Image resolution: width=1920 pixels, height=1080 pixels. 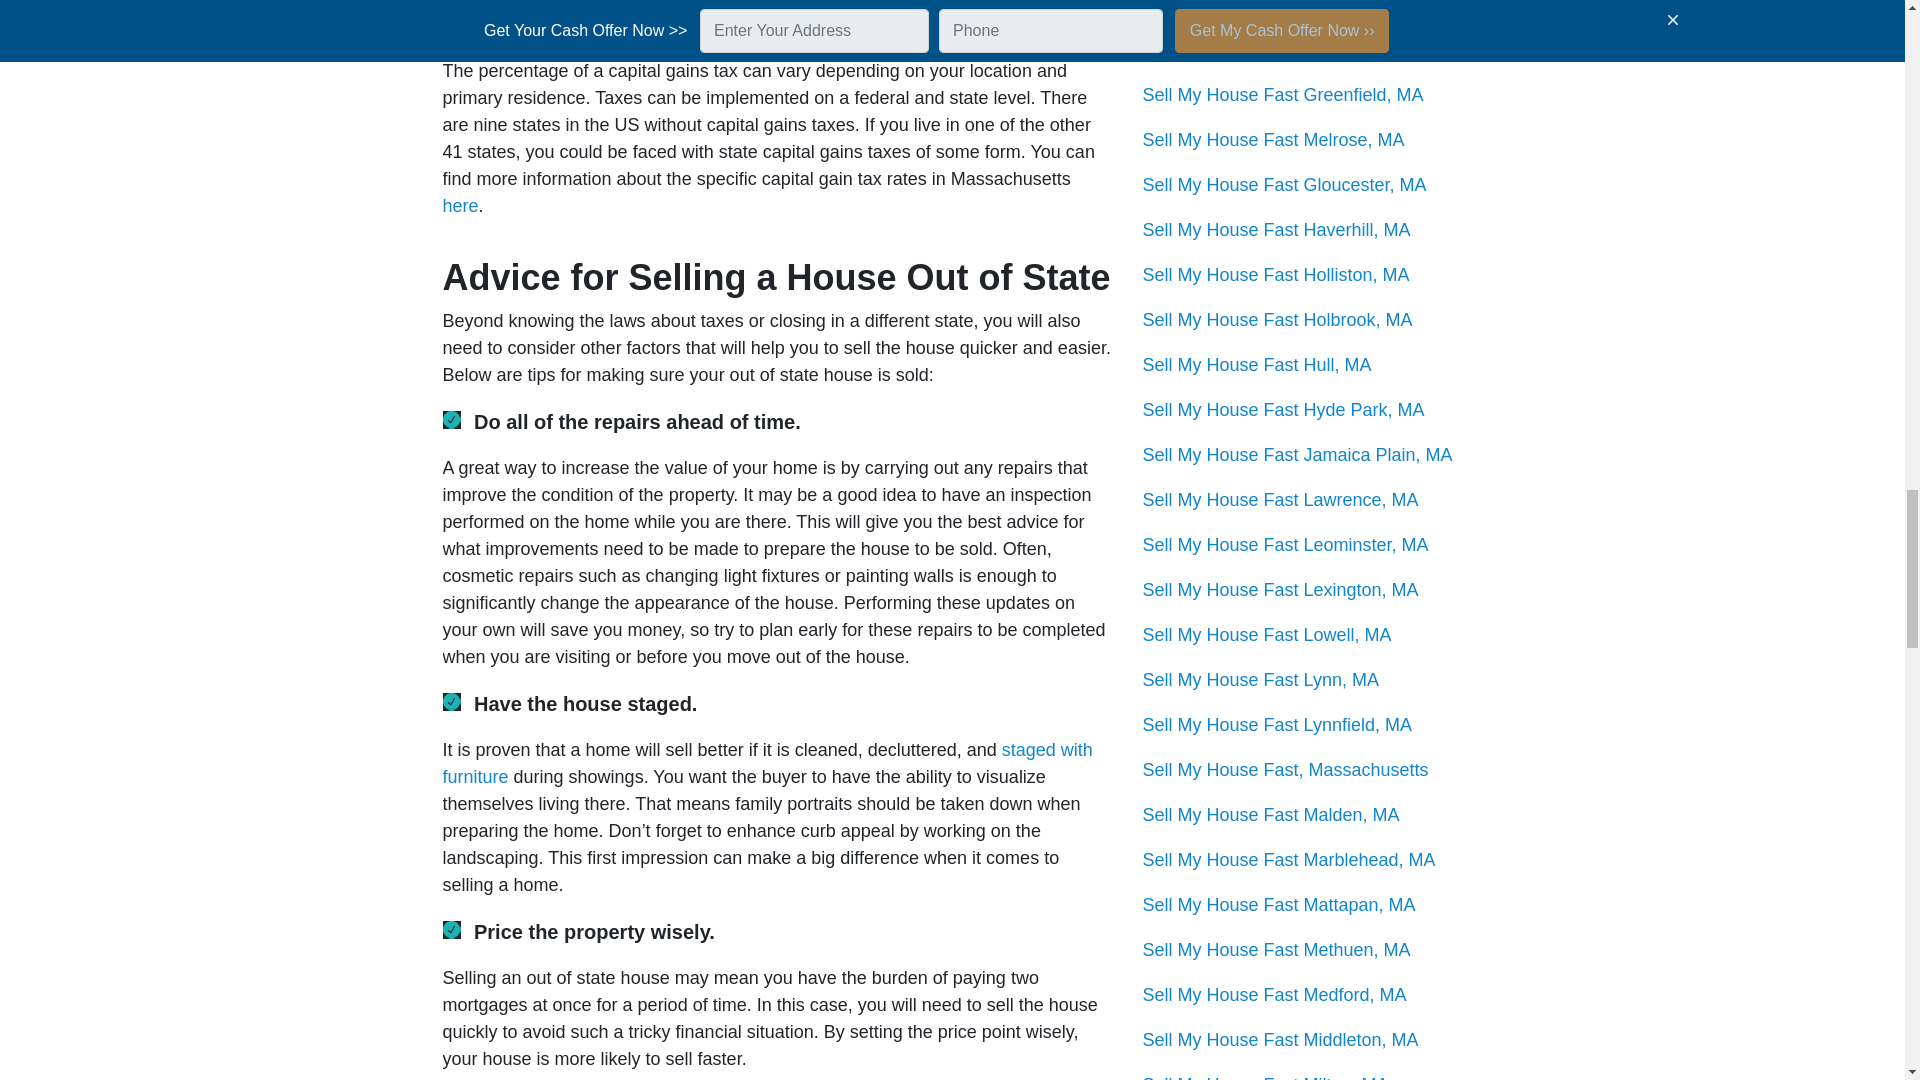 What do you see at coordinates (766, 763) in the screenshot?
I see `staged with furniture` at bounding box center [766, 763].